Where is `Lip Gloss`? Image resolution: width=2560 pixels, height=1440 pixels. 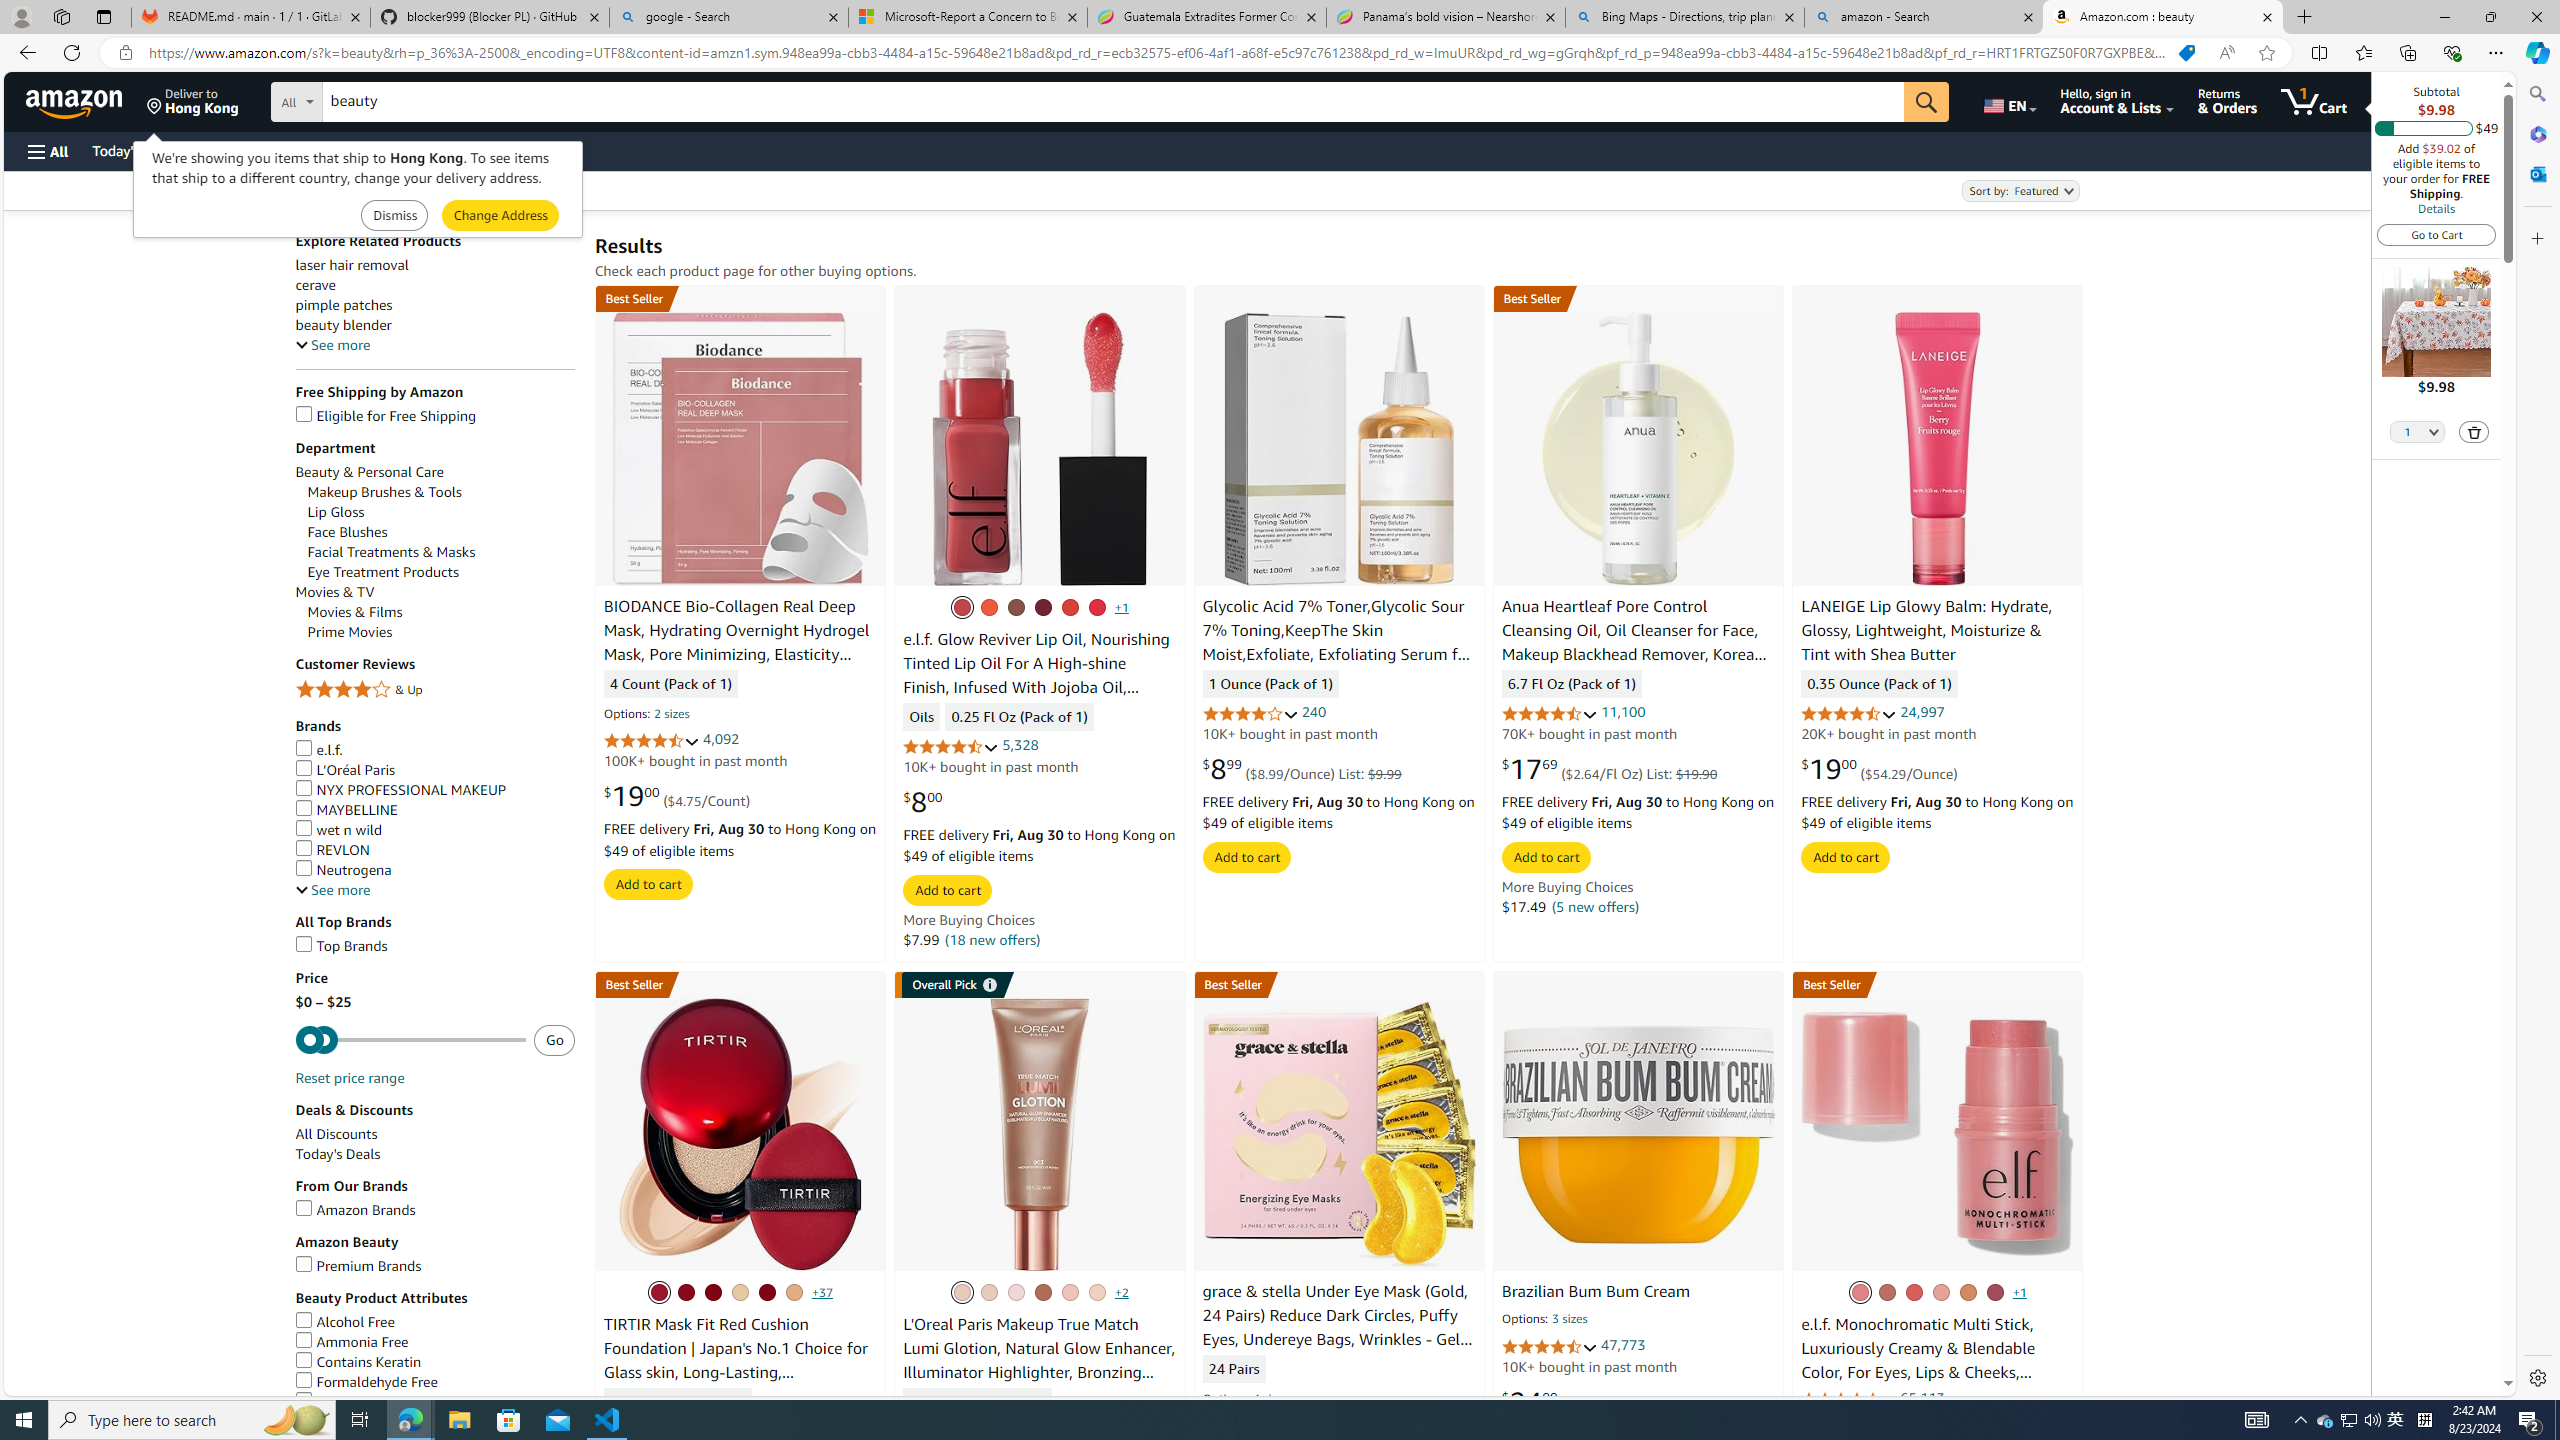
Lip Gloss is located at coordinates (442, 512).